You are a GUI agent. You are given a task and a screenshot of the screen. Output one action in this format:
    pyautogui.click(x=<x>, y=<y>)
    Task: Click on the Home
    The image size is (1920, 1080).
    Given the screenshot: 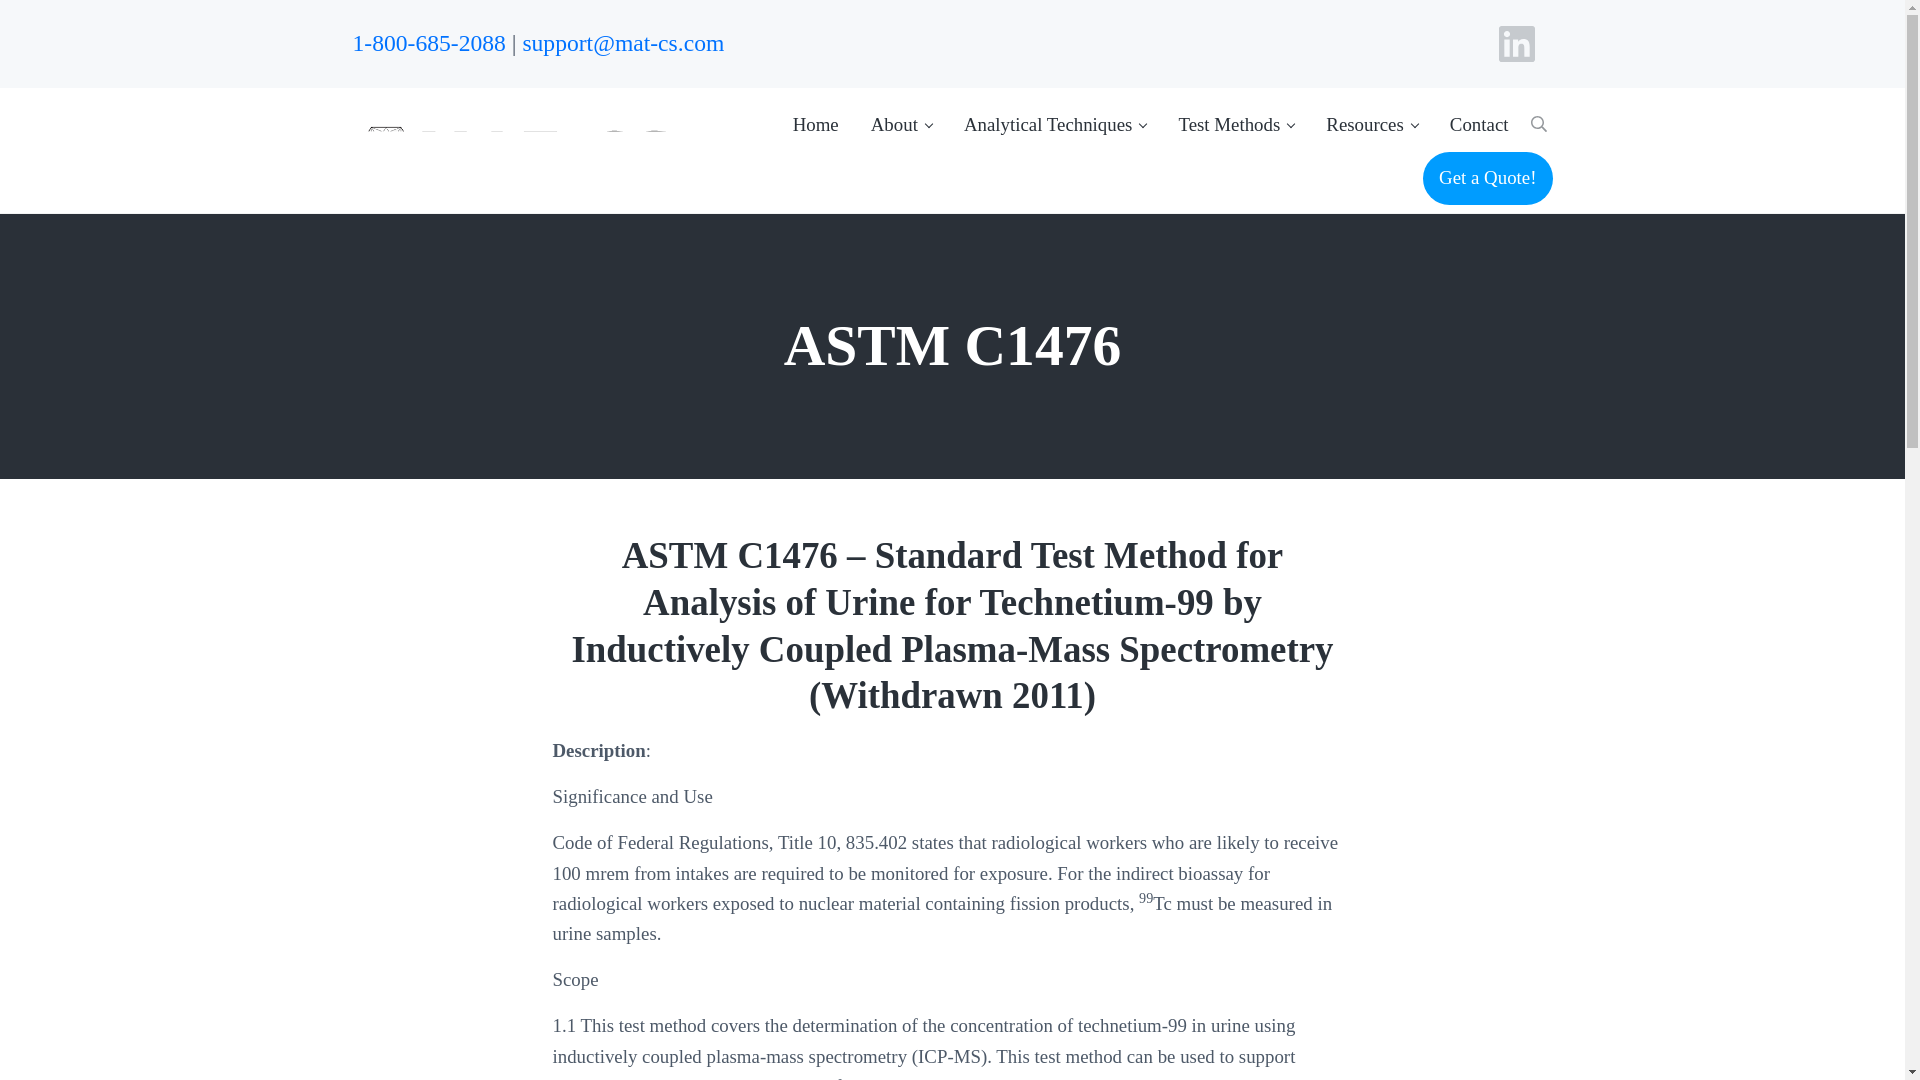 What is the action you would take?
    pyautogui.click(x=816, y=124)
    